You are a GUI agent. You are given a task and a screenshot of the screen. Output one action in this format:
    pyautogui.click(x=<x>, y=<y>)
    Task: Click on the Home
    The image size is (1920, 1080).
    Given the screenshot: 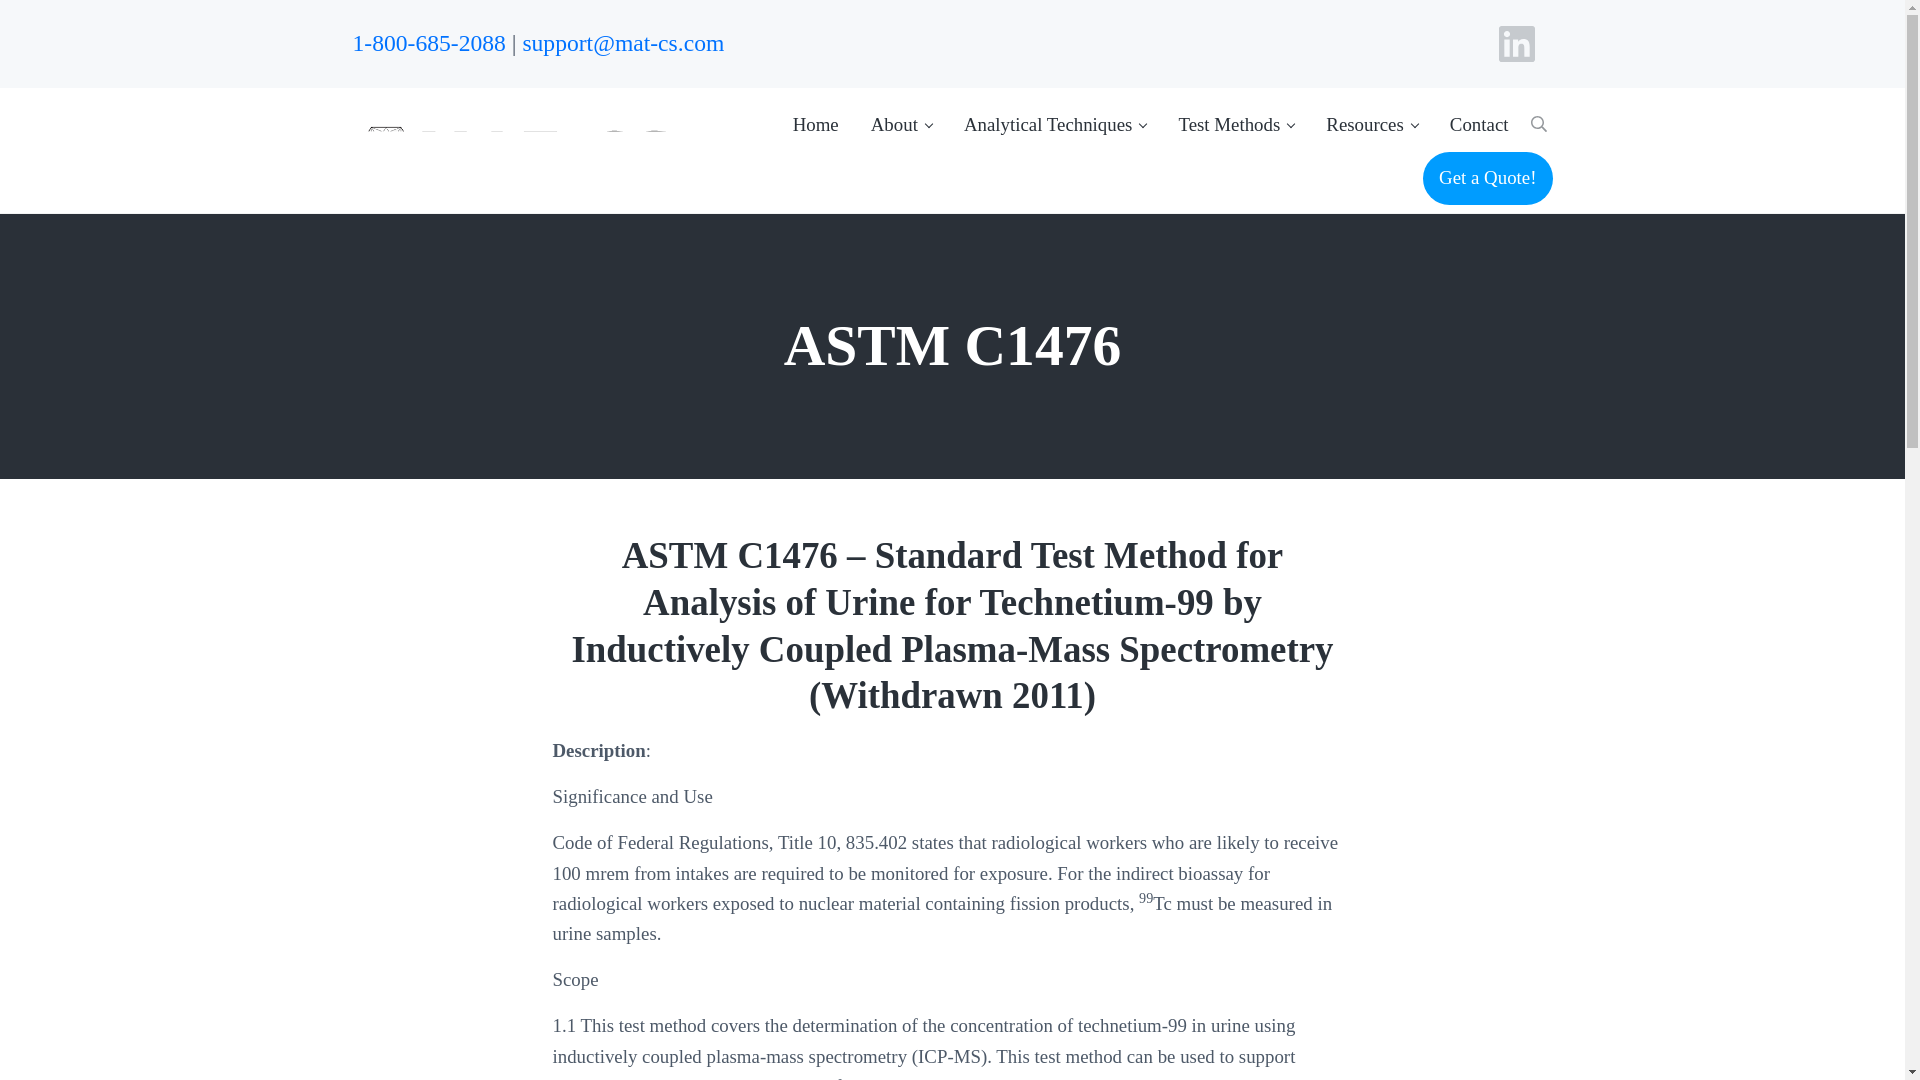 What is the action you would take?
    pyautogui.click(x=816, y=124)
    